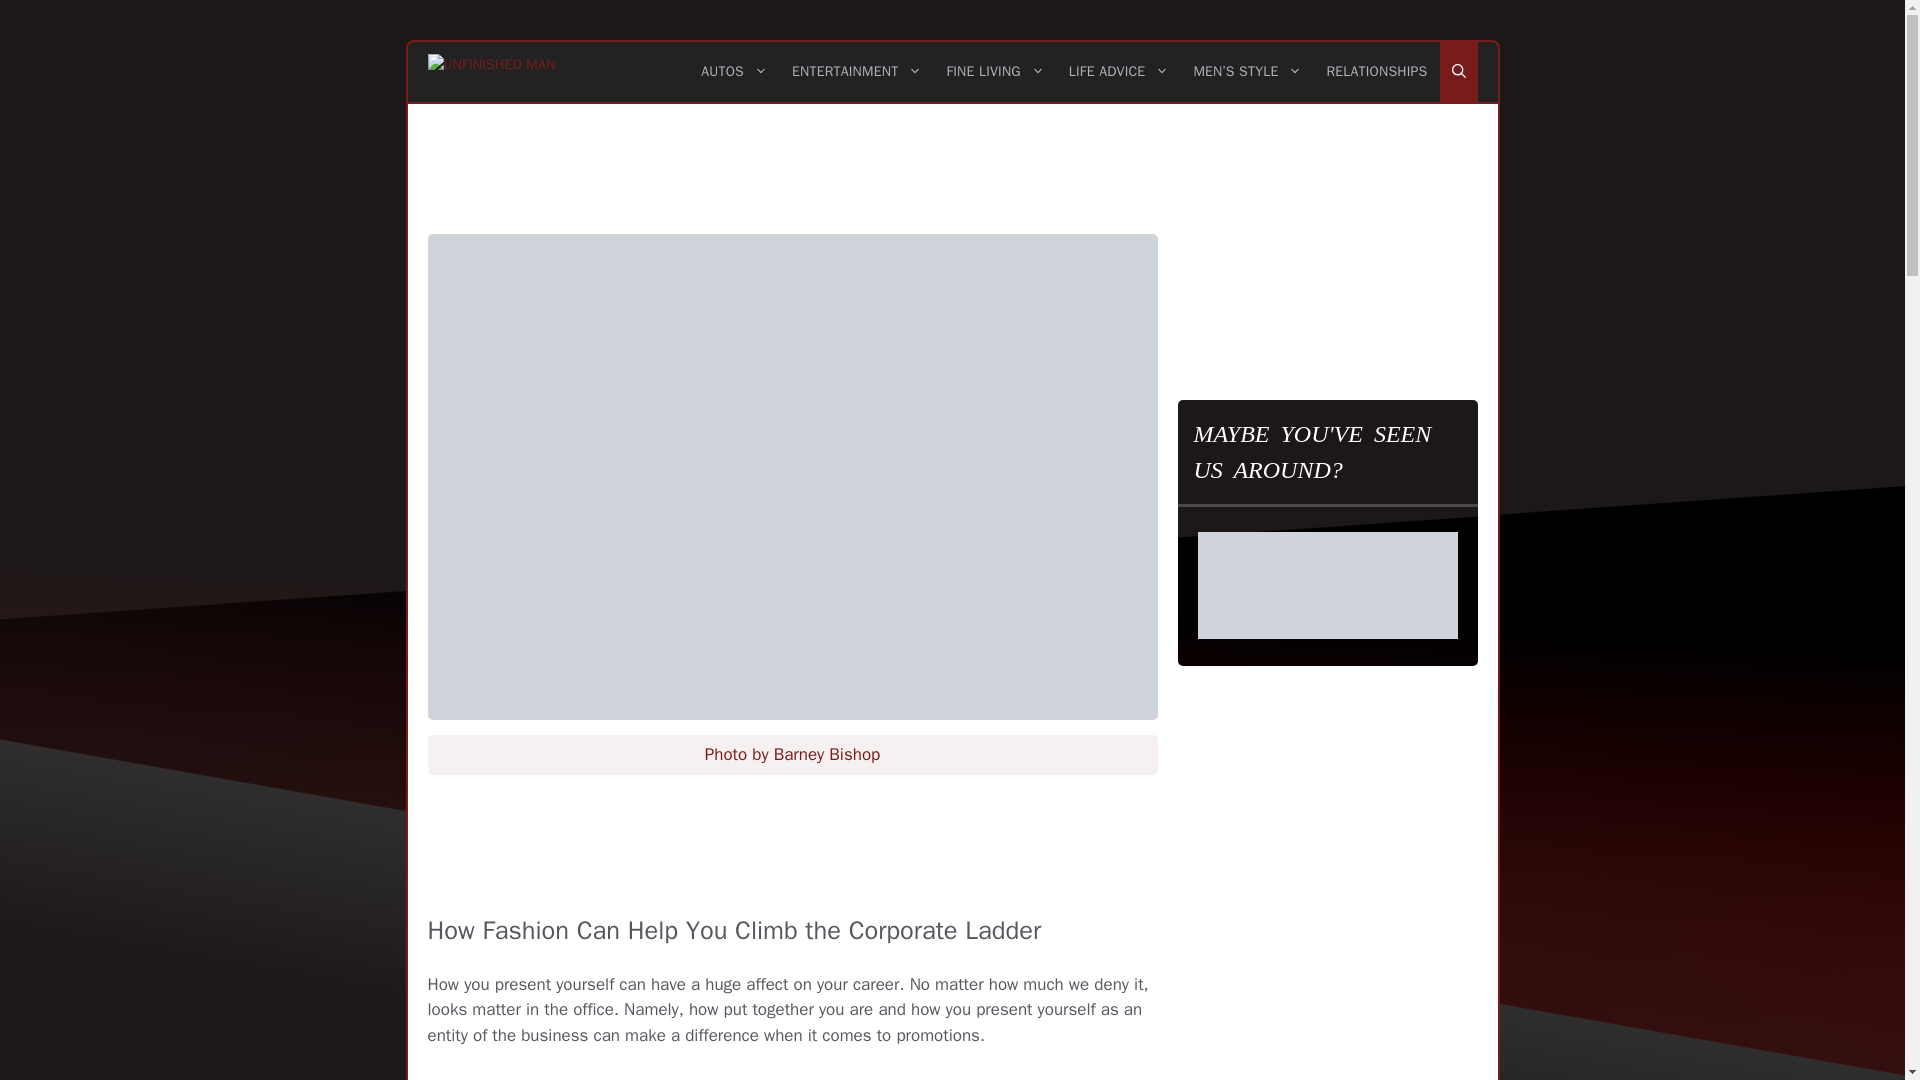  Describe the element at coordinates (492, 72) in the screenshot. I see `Unfinished Man` at that location.